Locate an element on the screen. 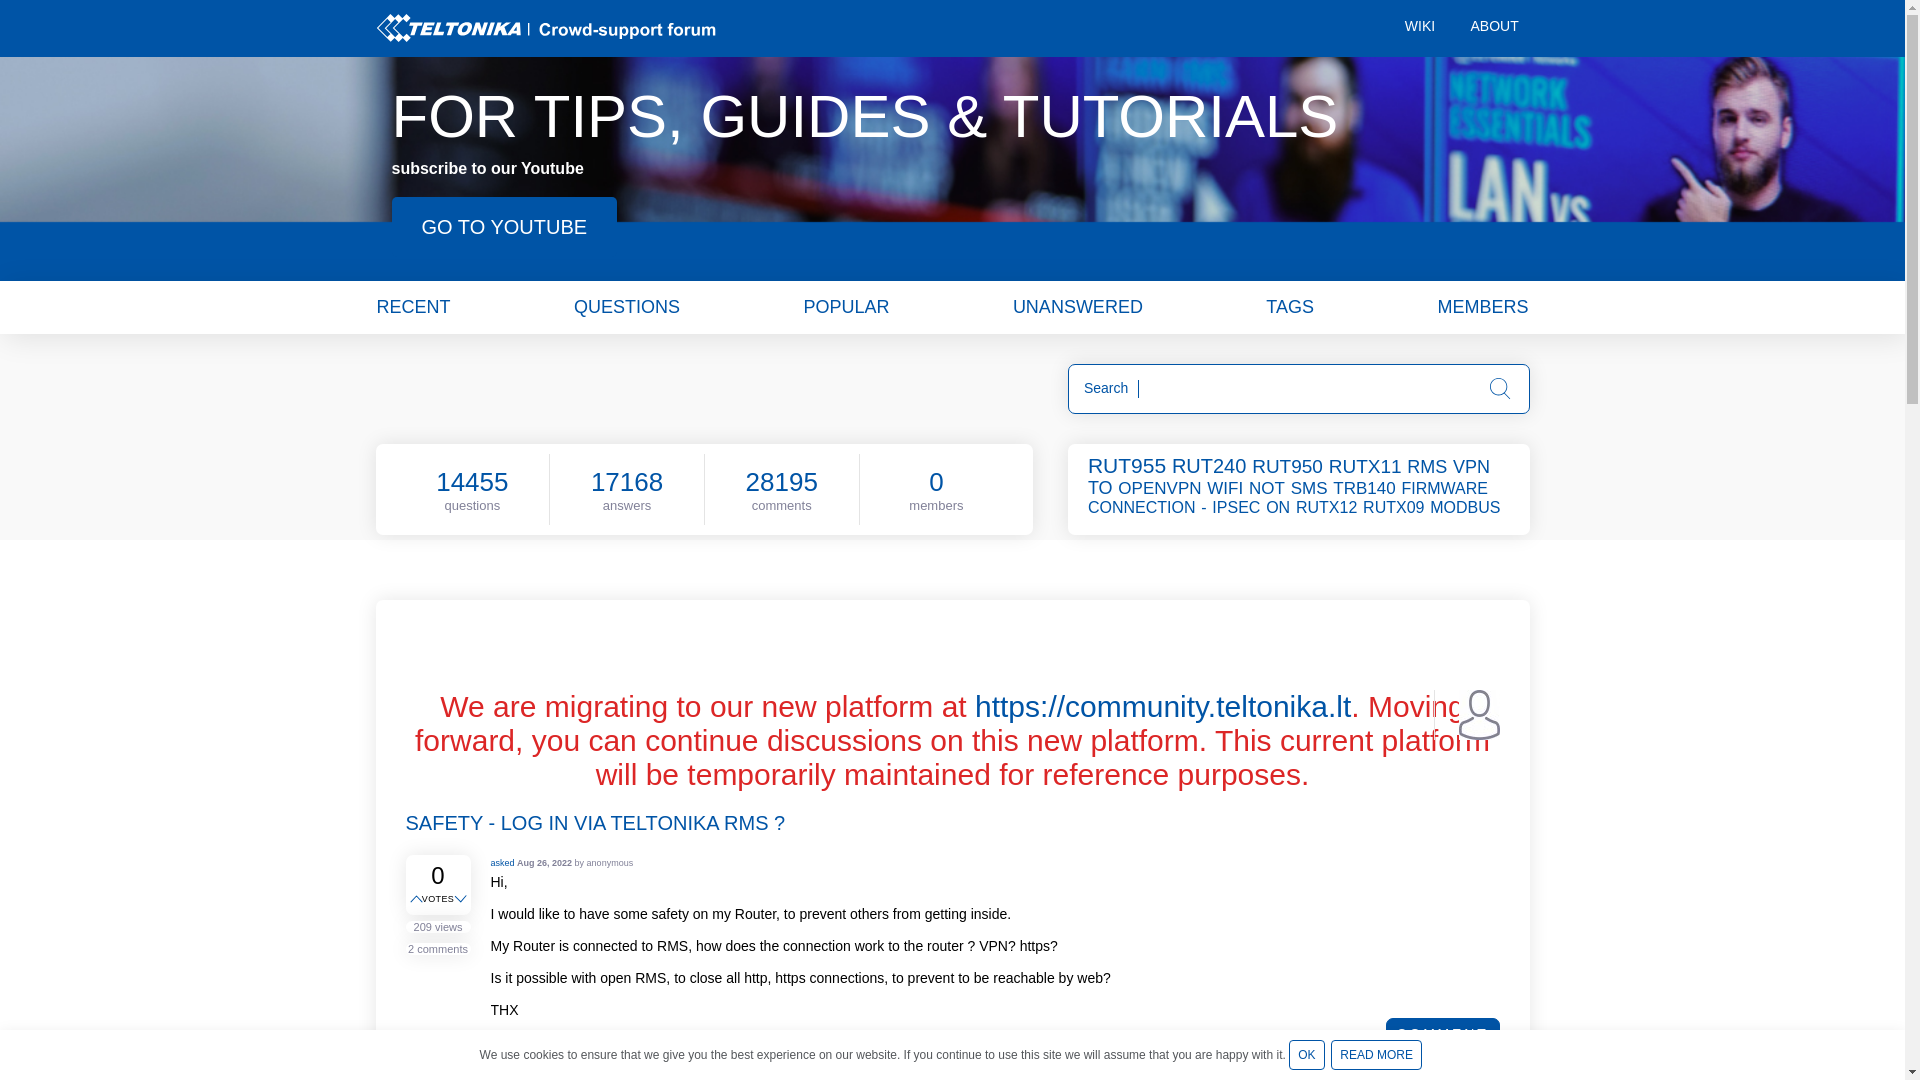 This screenshot has height=1080, width=1920. WIKI is located at coordinates (1420, 28).